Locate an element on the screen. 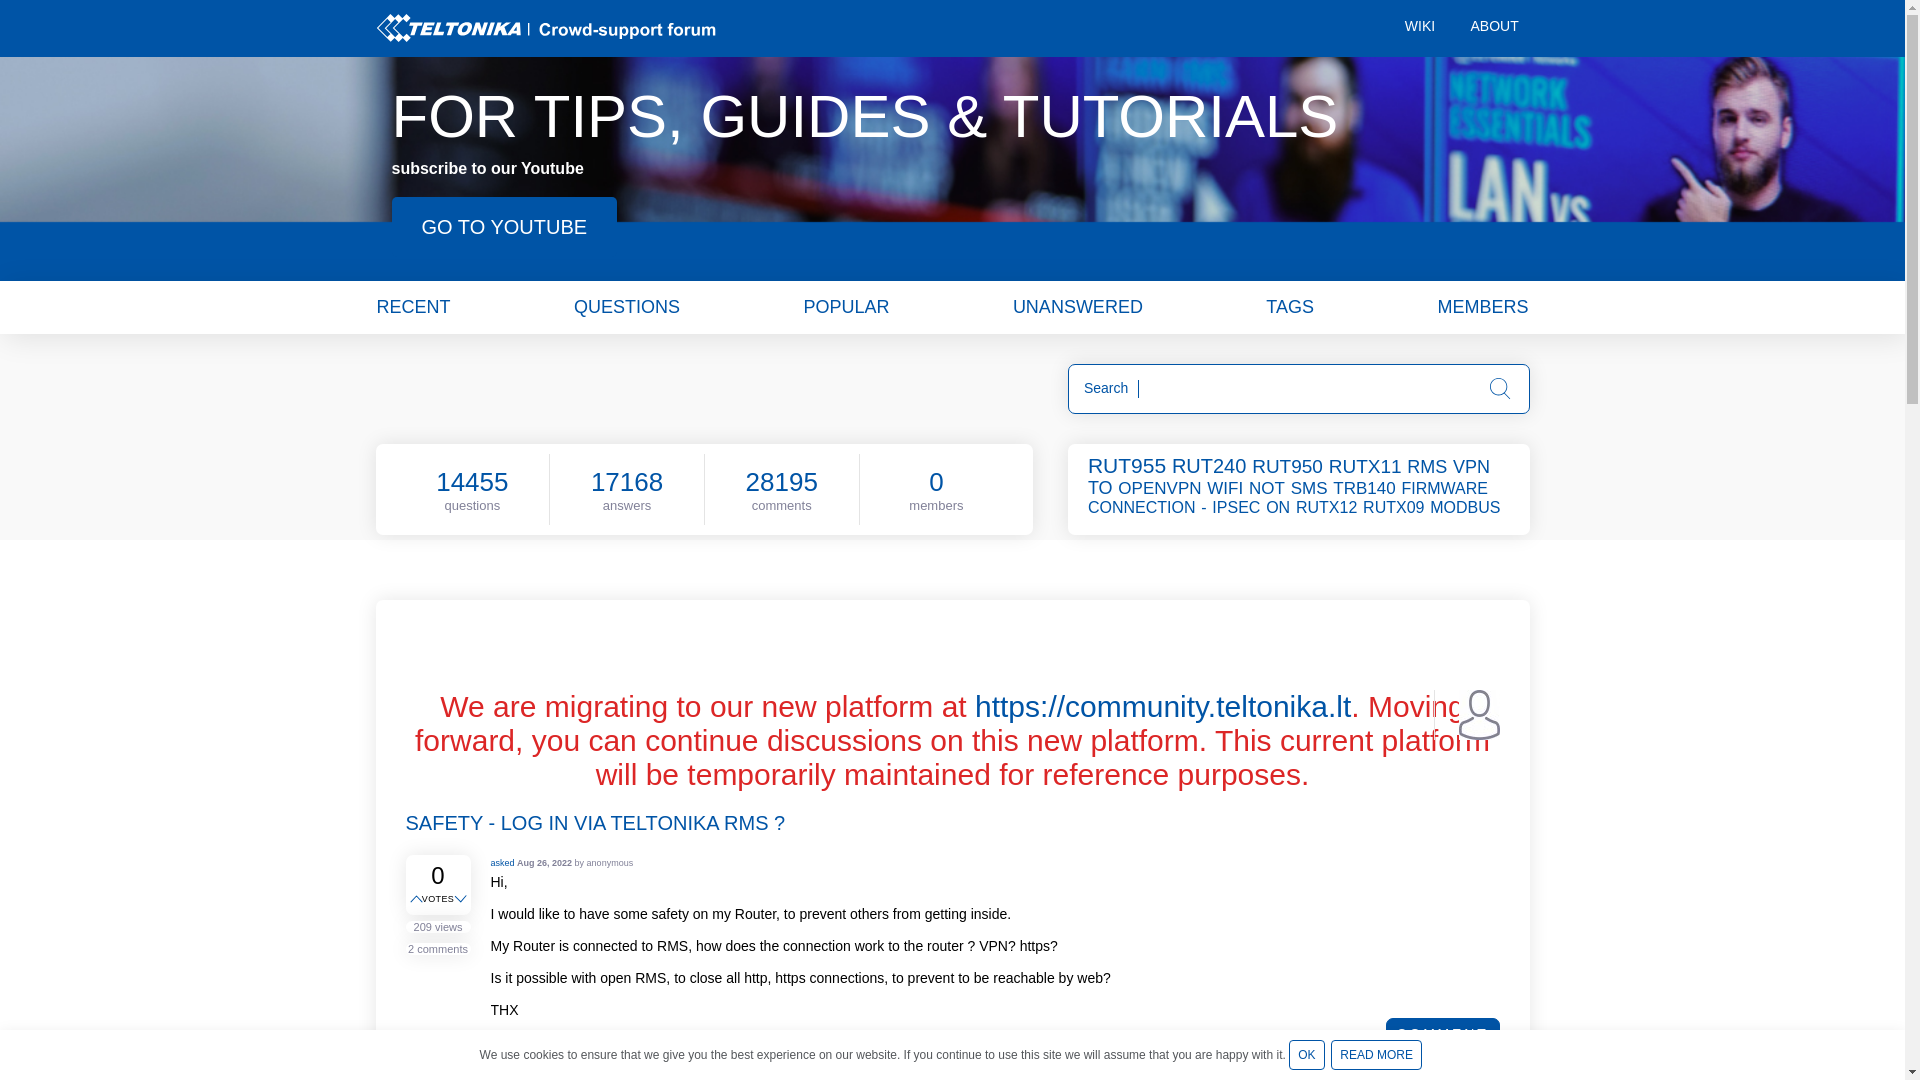 This screenshot has height=1080, width=1920. WIKI is located at coordinates (1420, 28).